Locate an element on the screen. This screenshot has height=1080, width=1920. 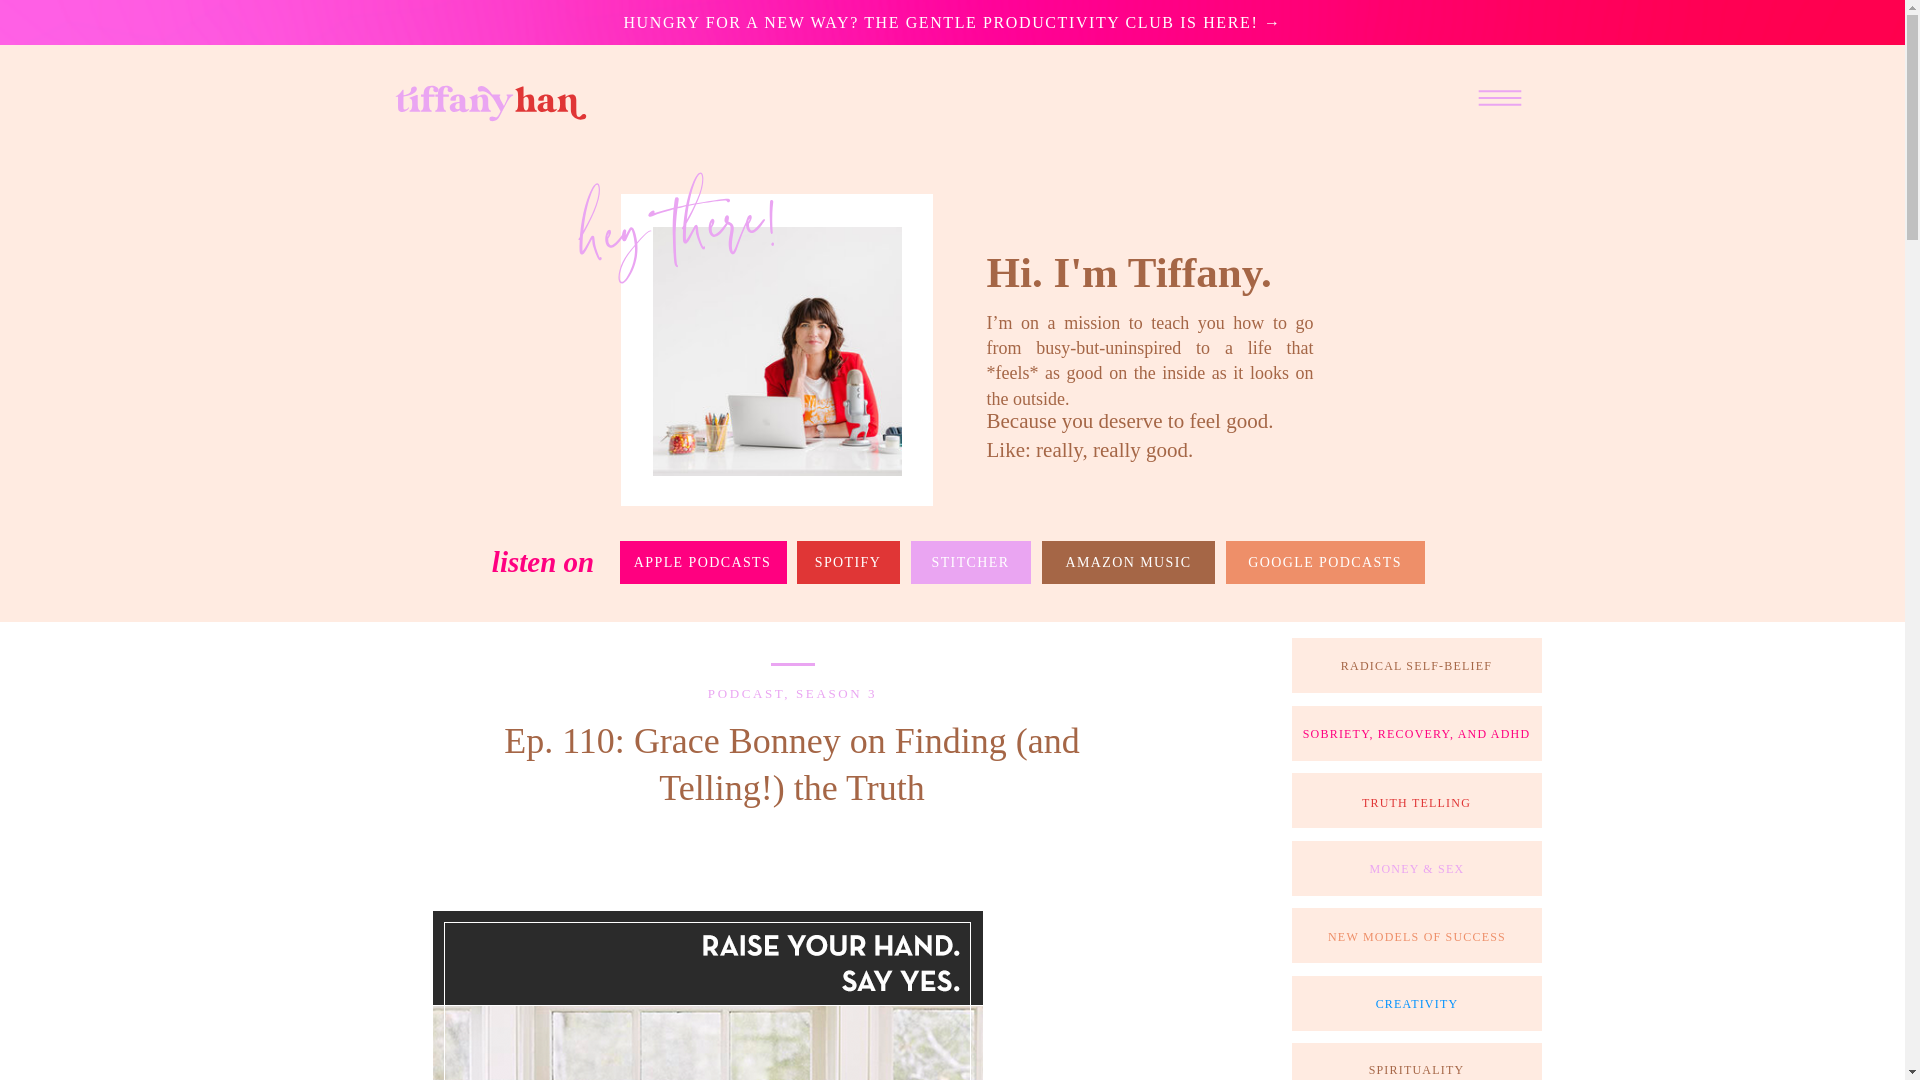
RADICAL SELF-BELIEF is located at coordinates (1416, 666).